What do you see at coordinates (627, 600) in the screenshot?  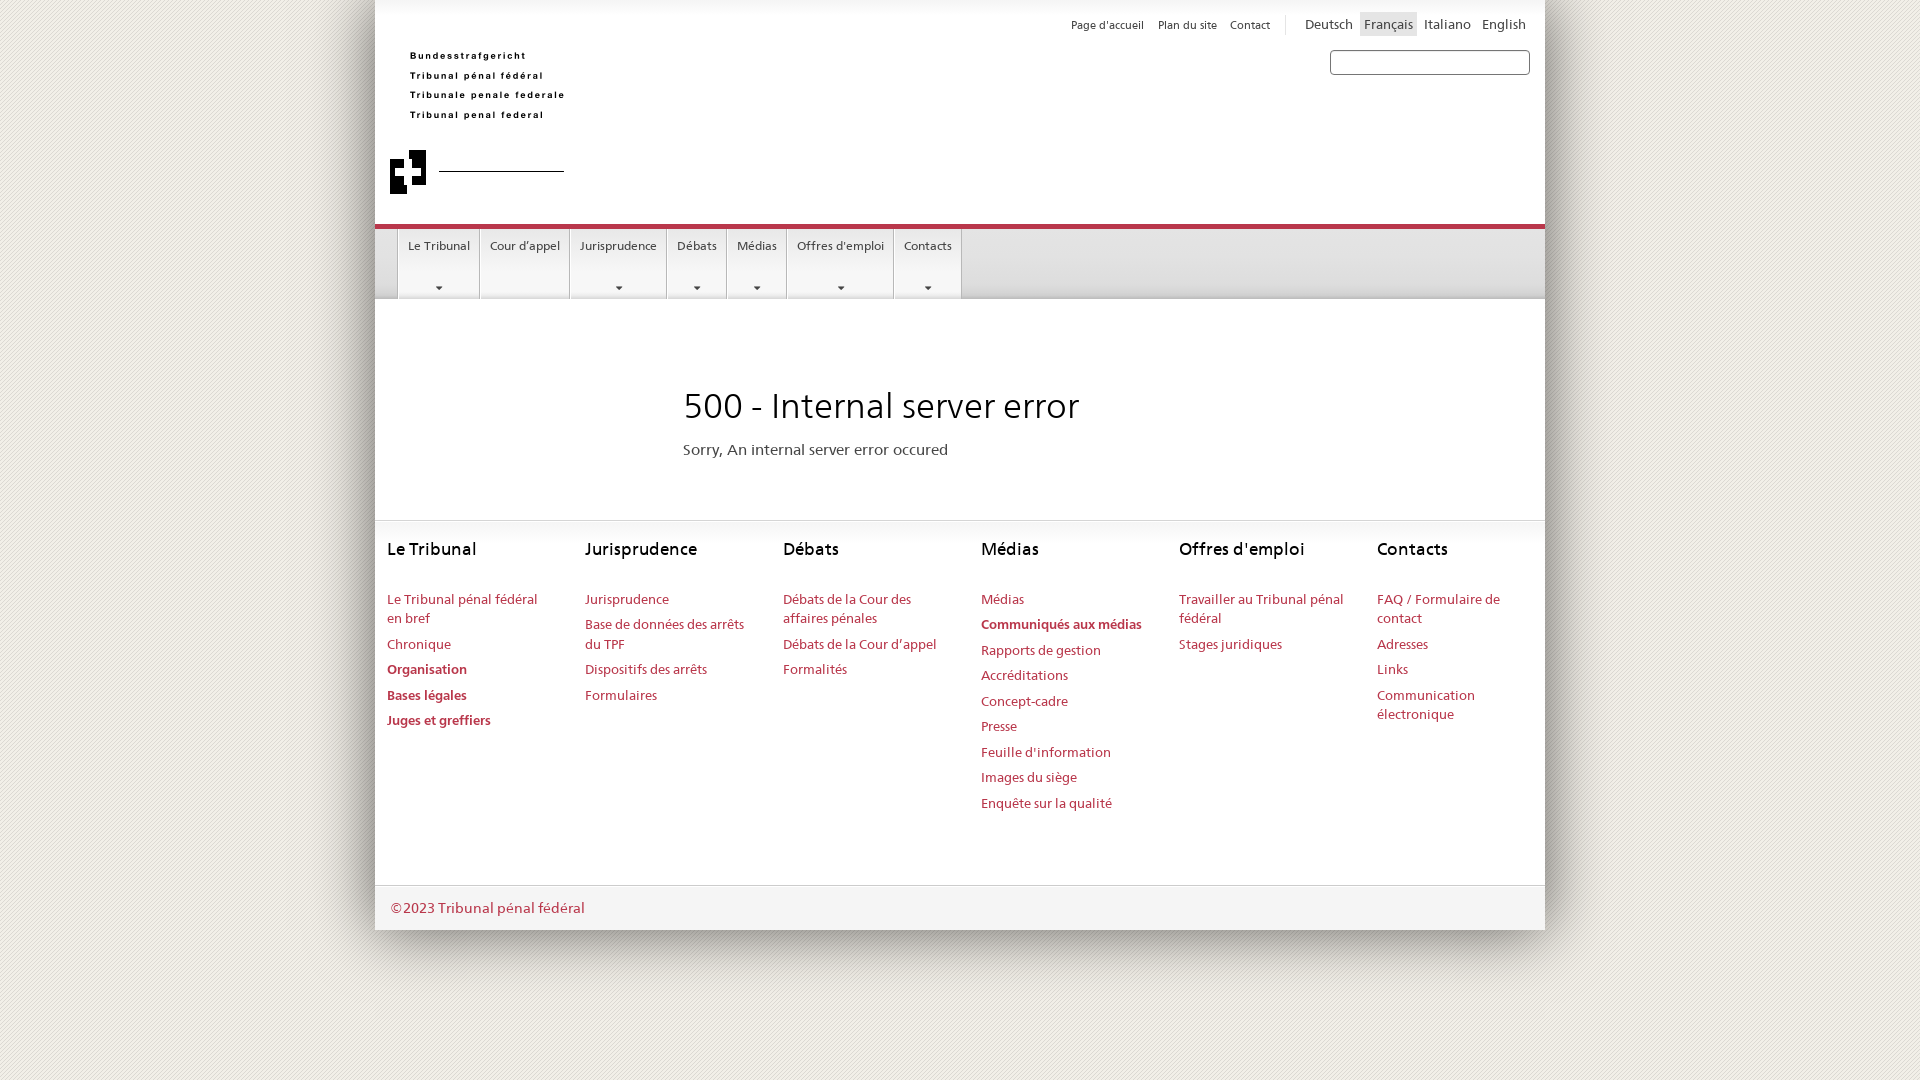 I see `Jurisprudence` at bounding box center [627, 600].